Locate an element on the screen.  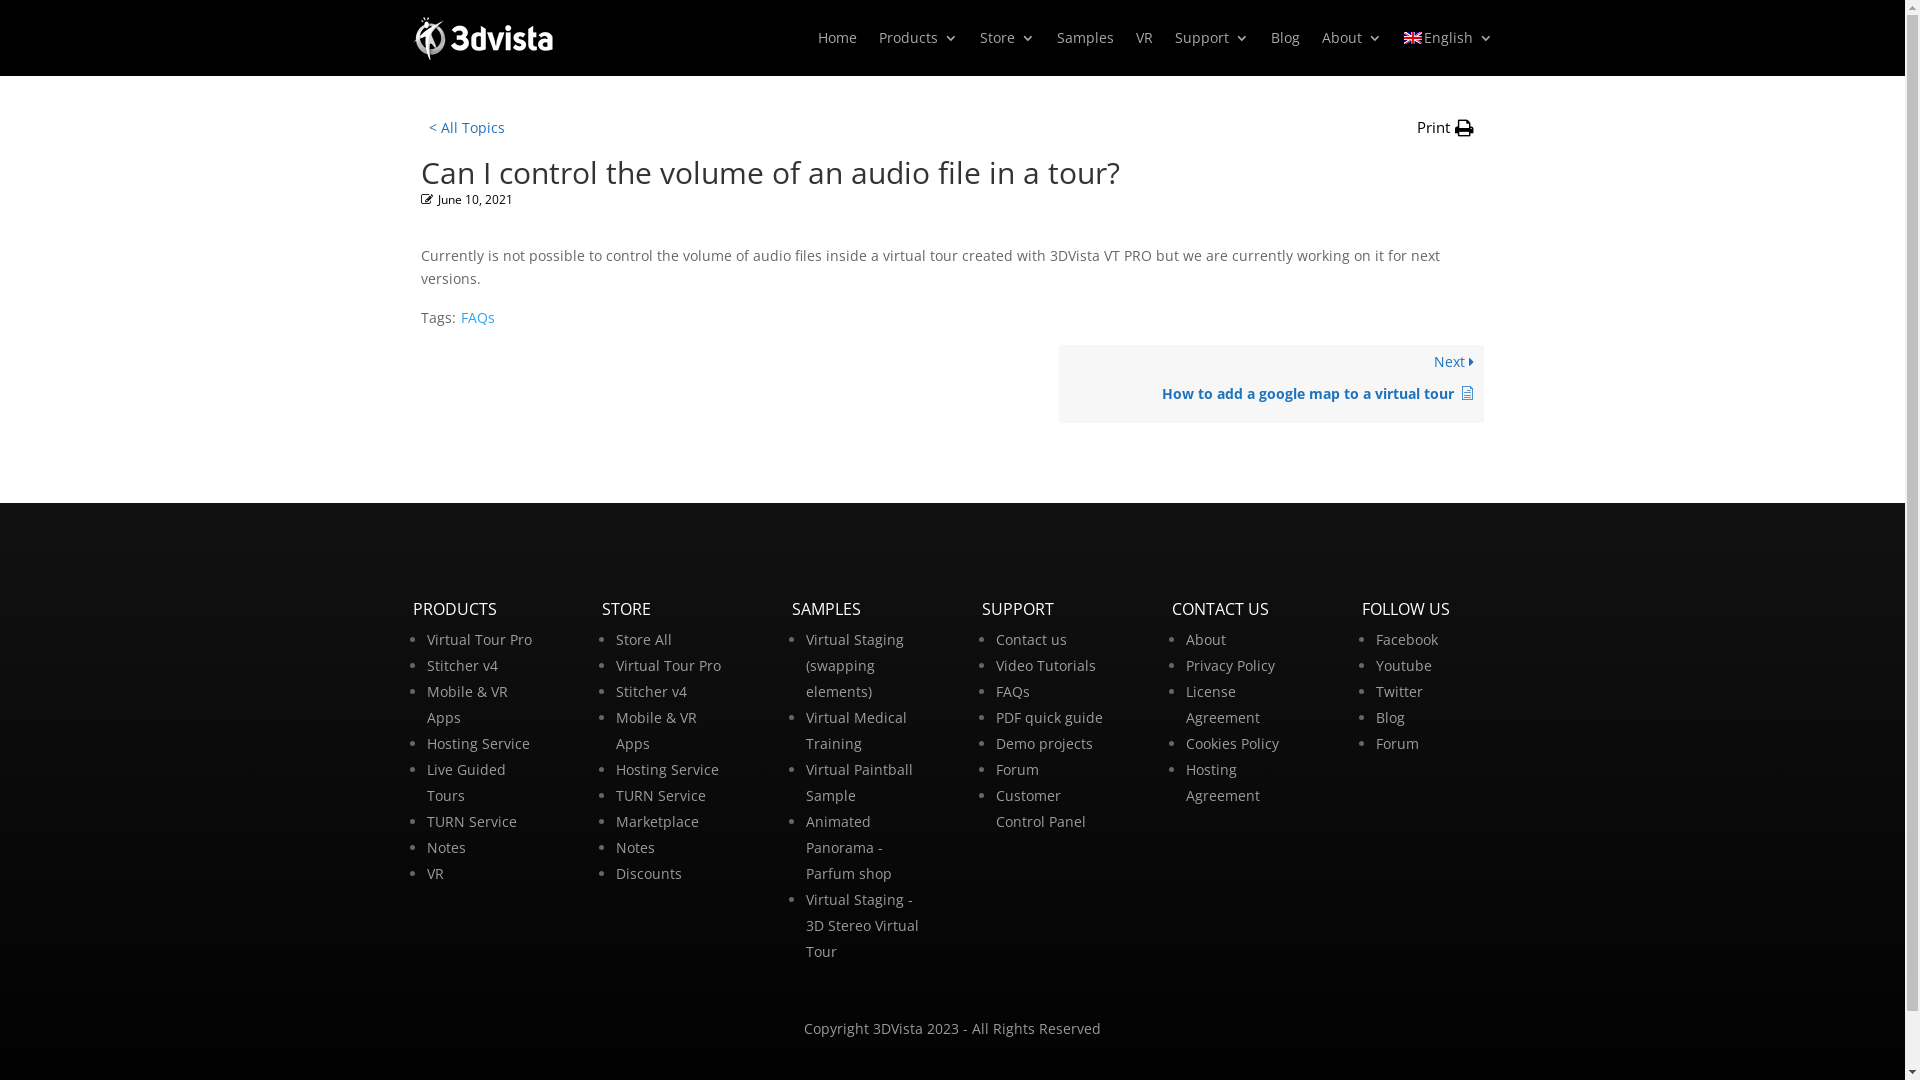
FAQs is located at coordinates (478, 318).